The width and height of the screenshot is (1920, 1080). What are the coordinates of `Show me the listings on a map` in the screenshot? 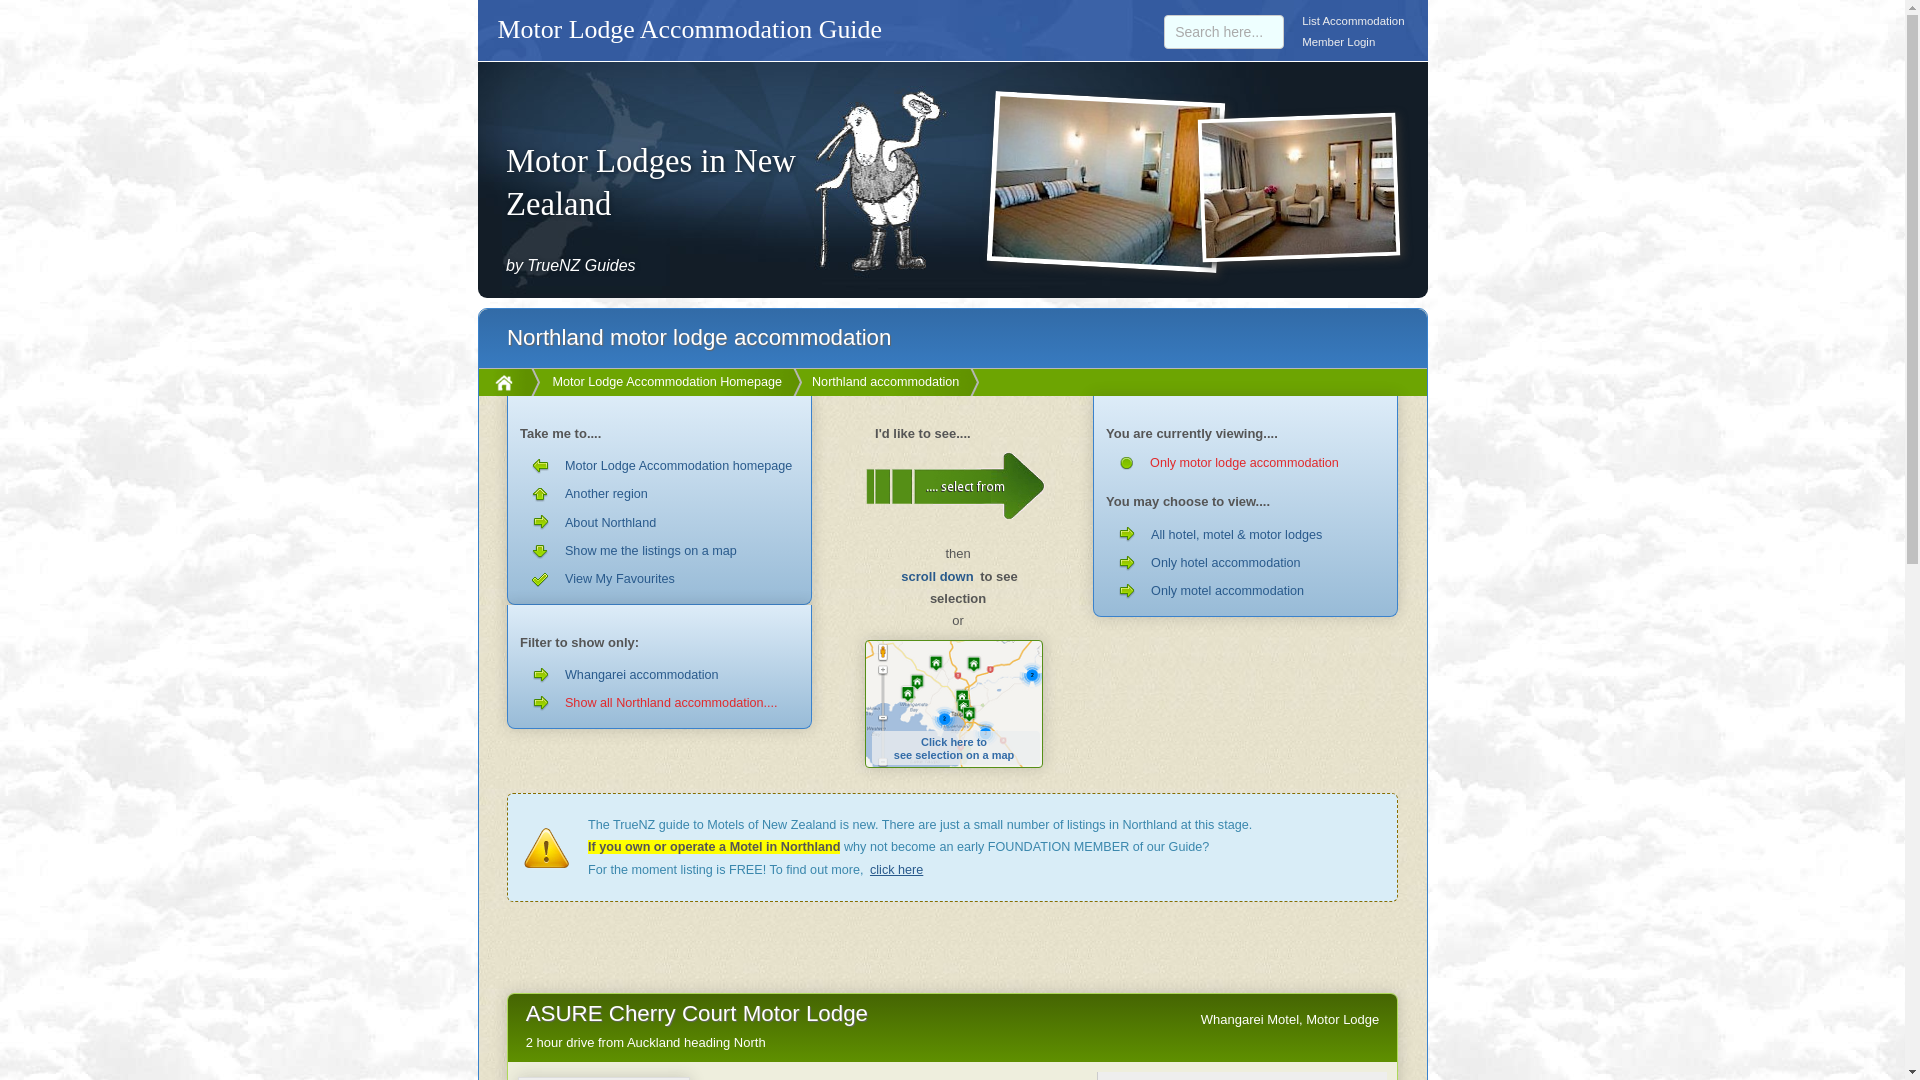 It's located at (896, 870).